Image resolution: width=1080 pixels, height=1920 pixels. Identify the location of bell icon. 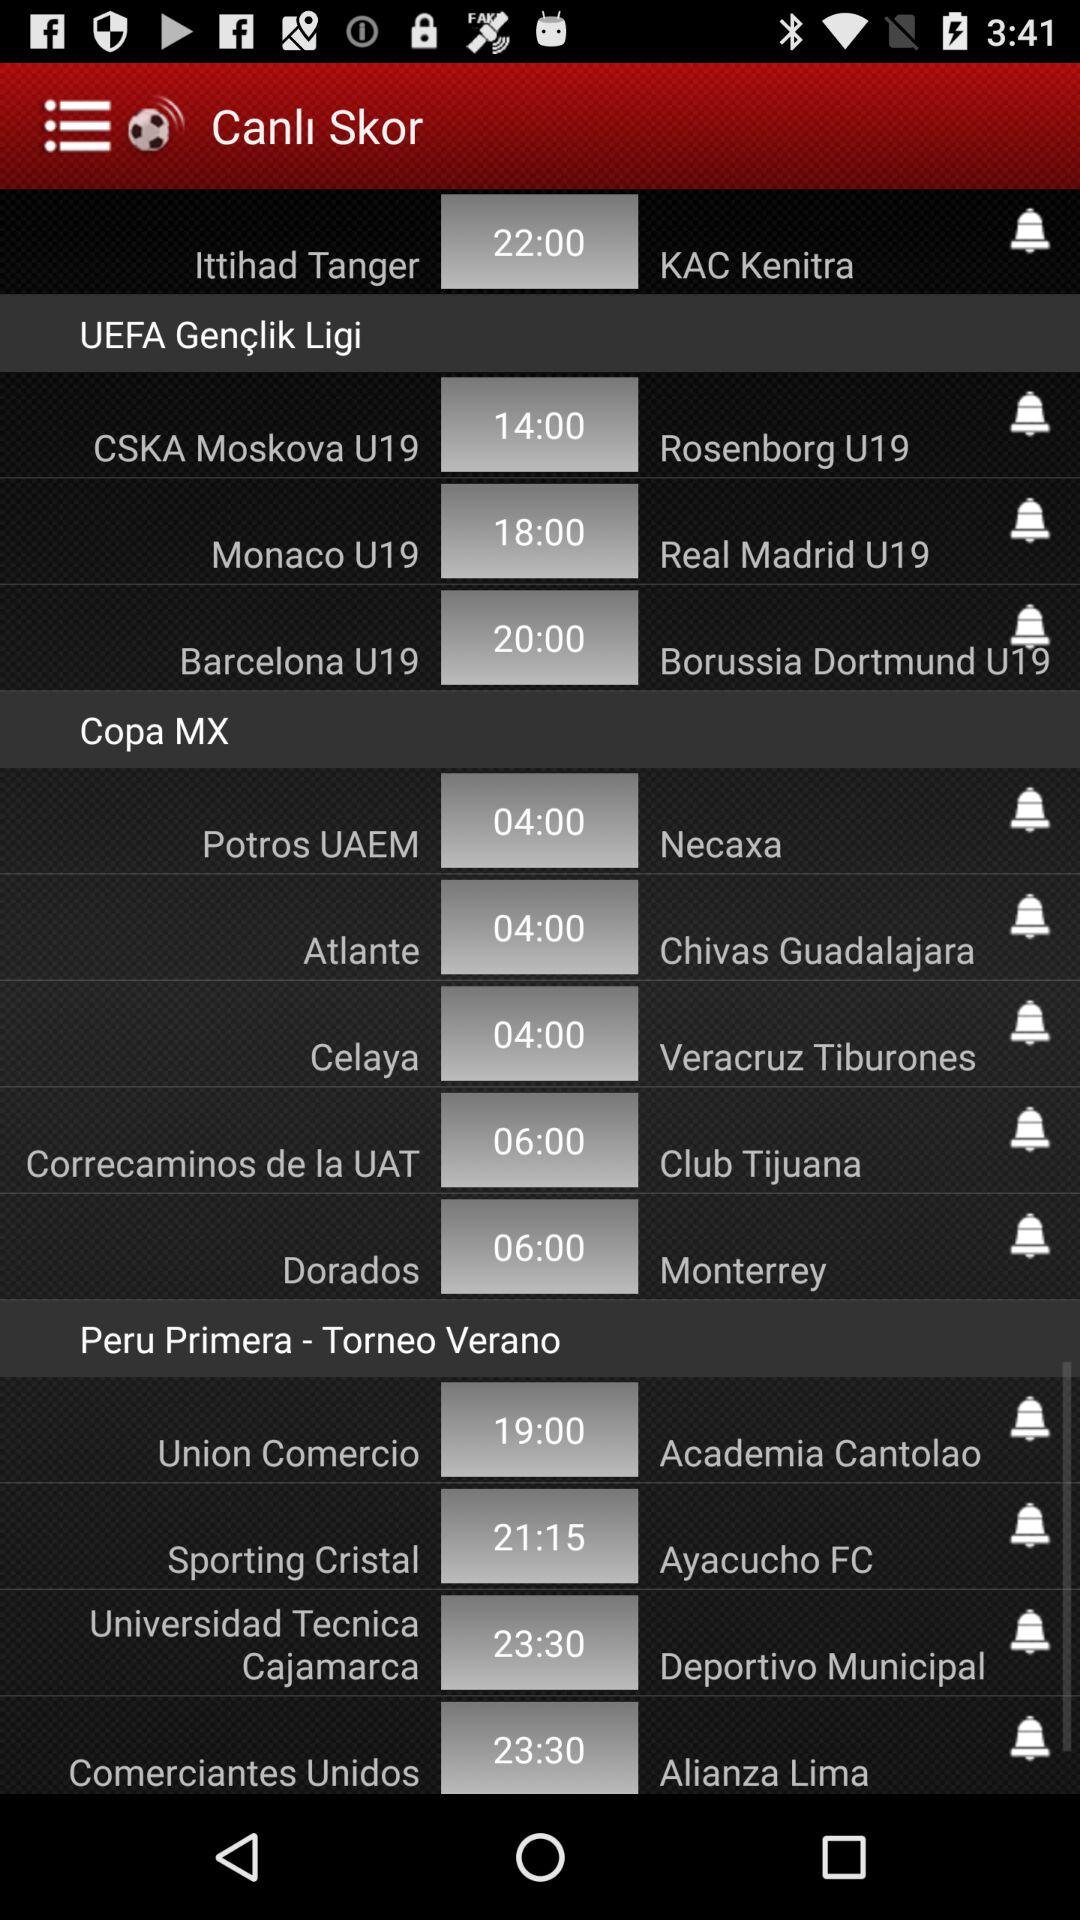
(1030, 810).